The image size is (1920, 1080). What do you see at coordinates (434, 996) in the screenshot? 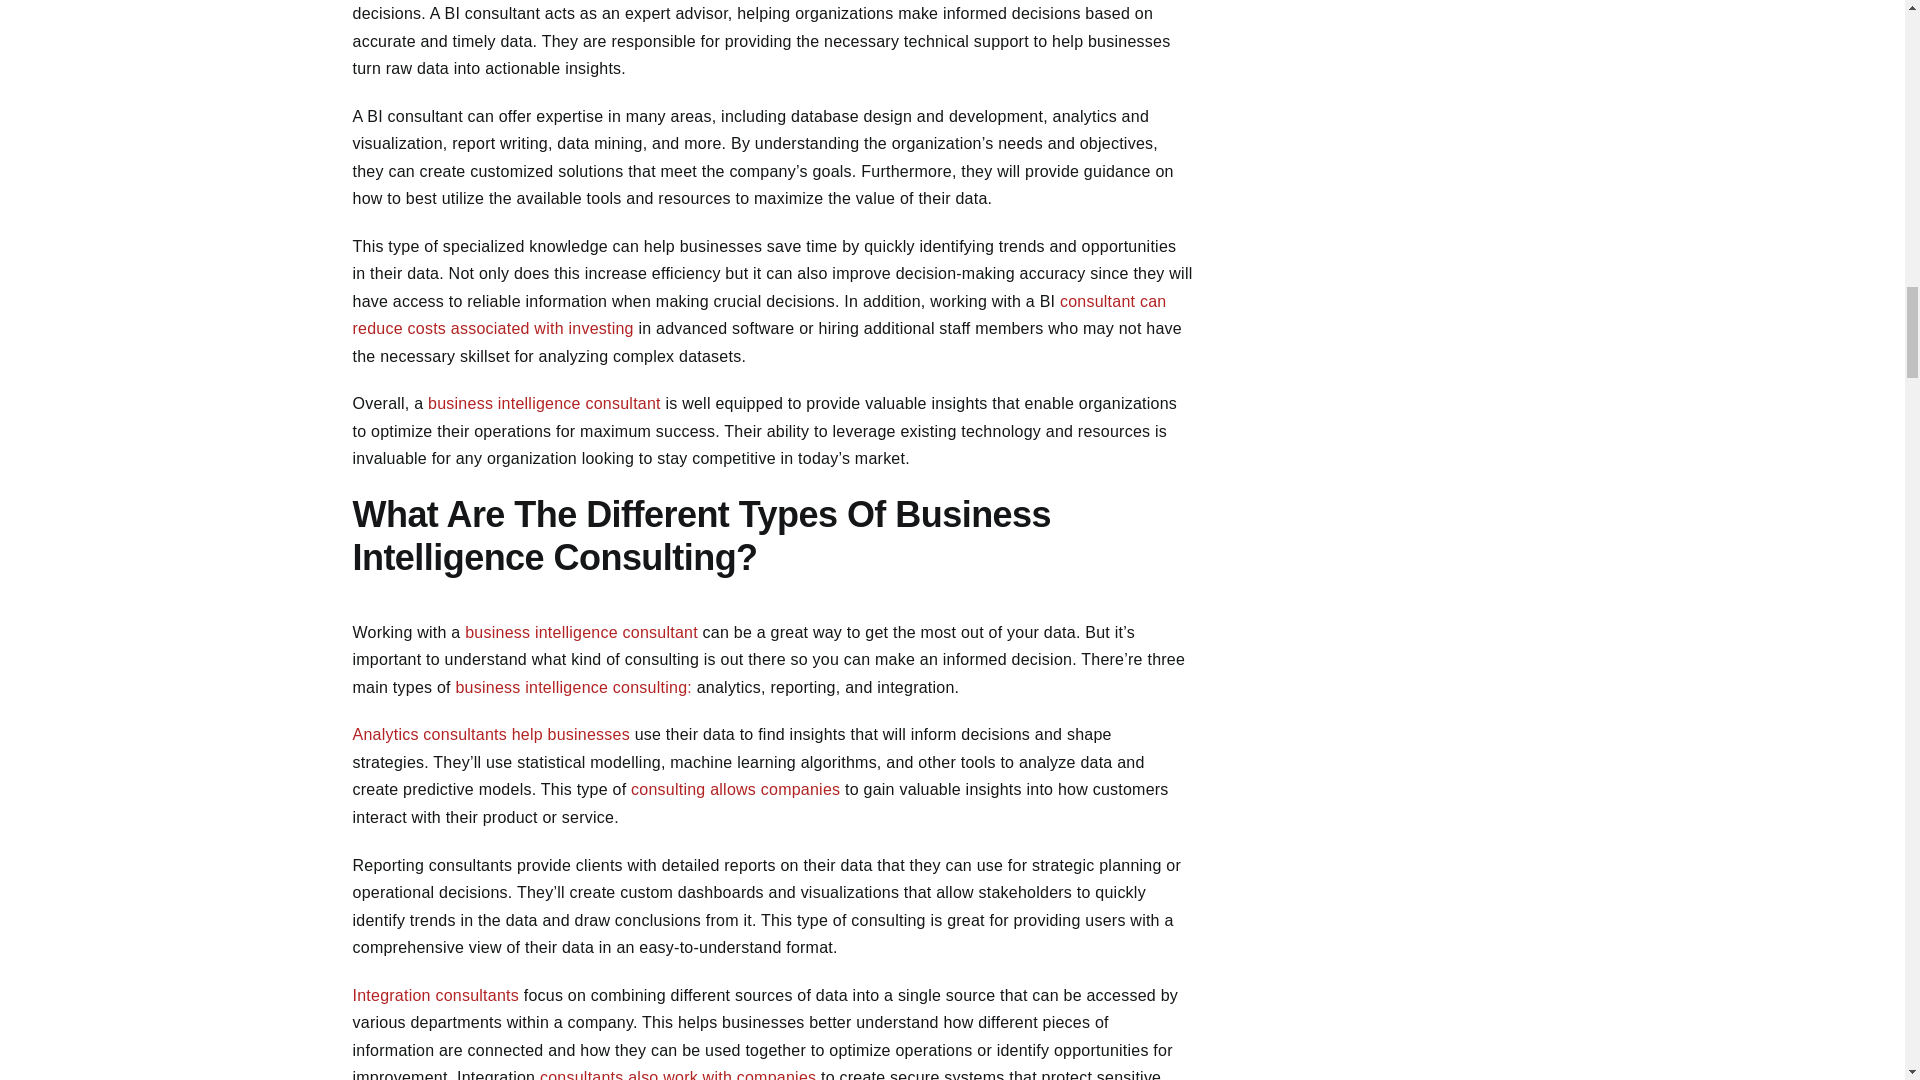
I see `Integration consultants` at bounding box center [434, 996].